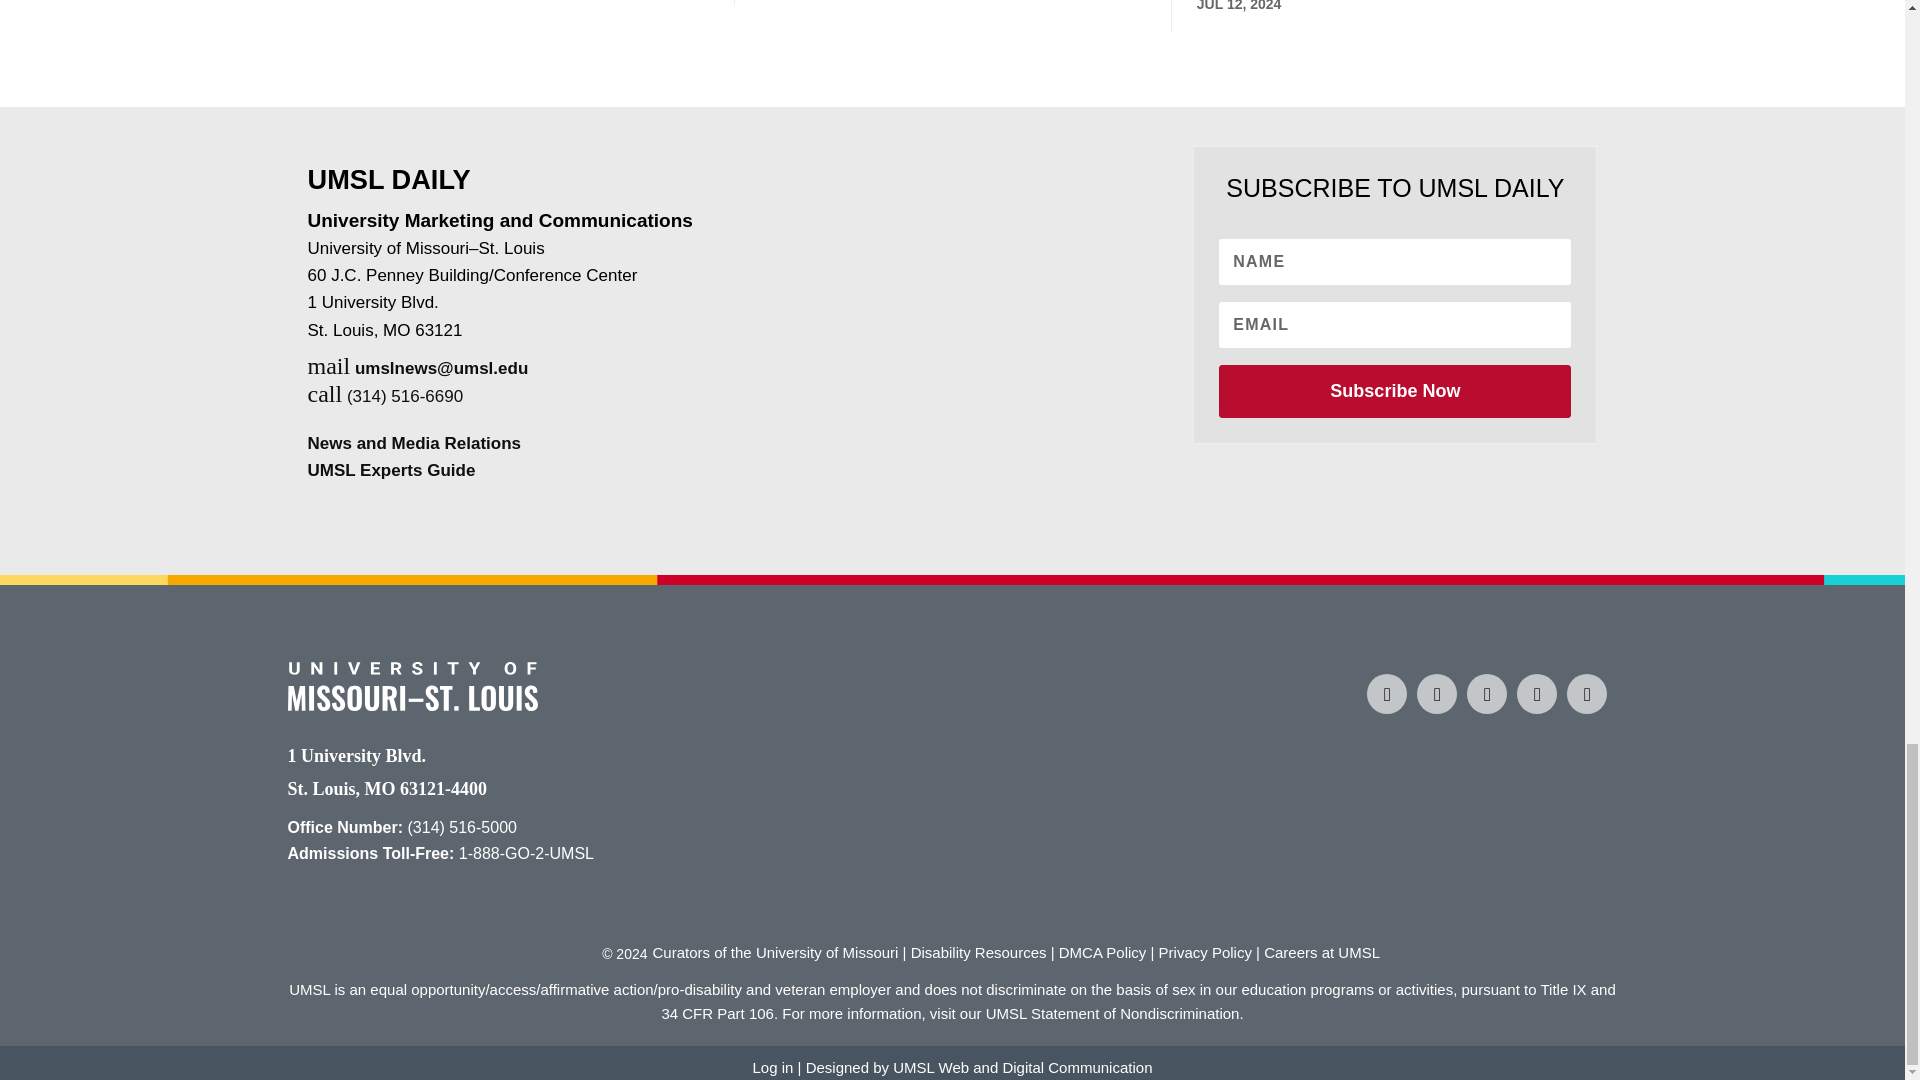 Image resolution: width=1920 pixels, height=1080 pixels. Describe the element at coordinates (392, 470) in the screenshot. I see `UMSL Experts Guide` at that location.